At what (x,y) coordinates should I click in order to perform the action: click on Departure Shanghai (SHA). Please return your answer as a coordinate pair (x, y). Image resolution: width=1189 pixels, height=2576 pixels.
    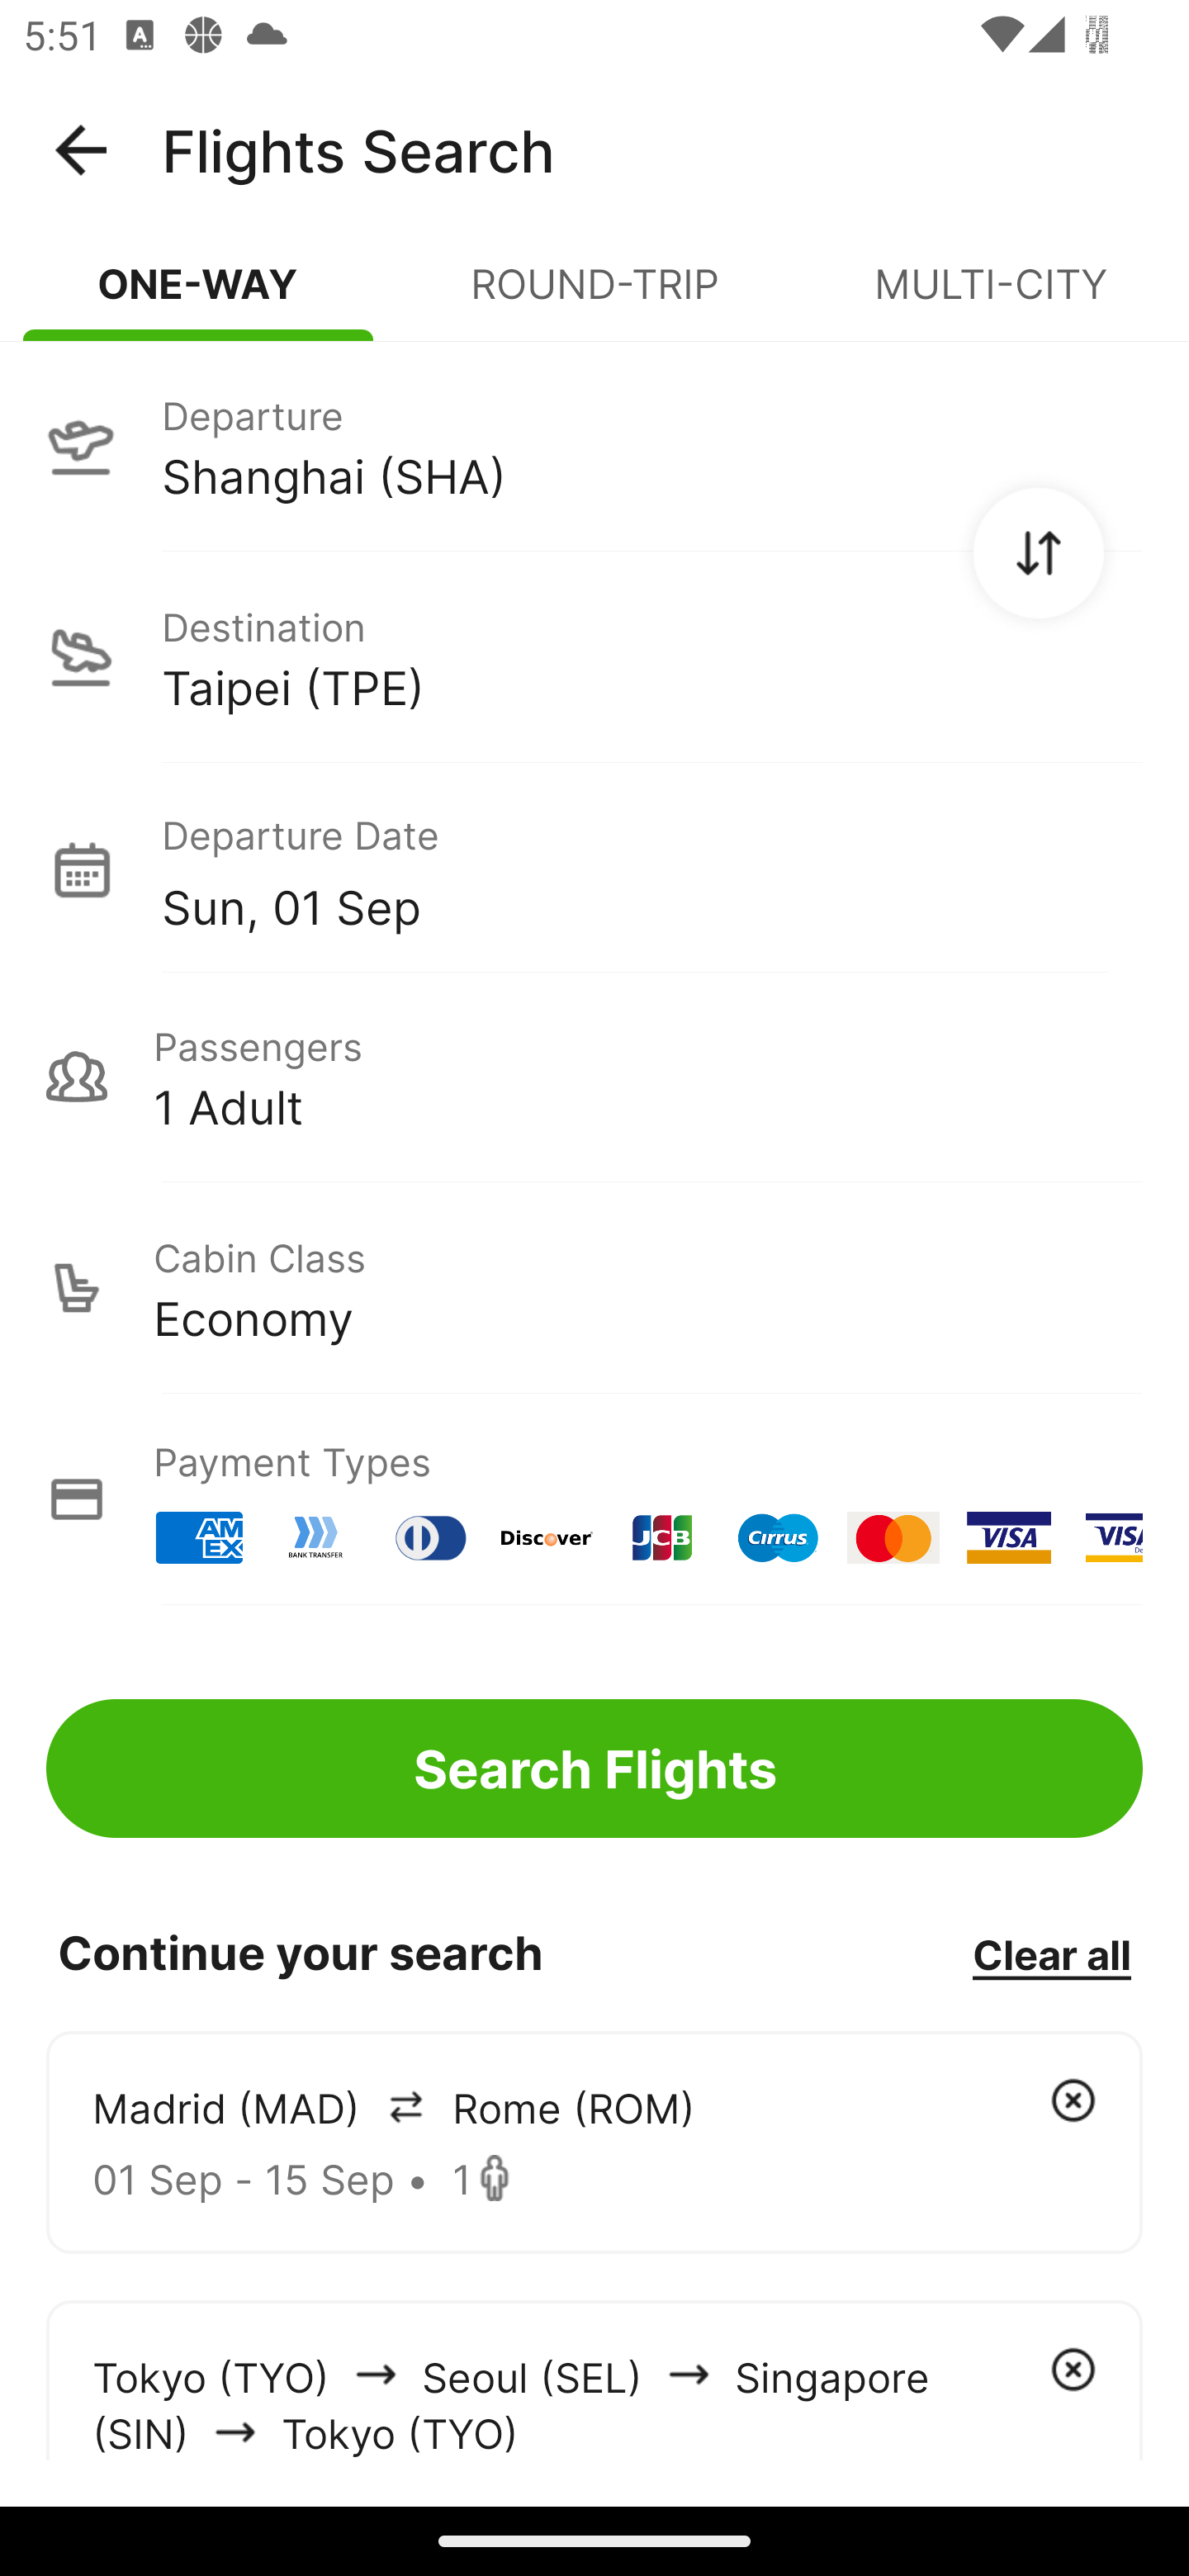
    Looking at the image, I should click on (594, 445).